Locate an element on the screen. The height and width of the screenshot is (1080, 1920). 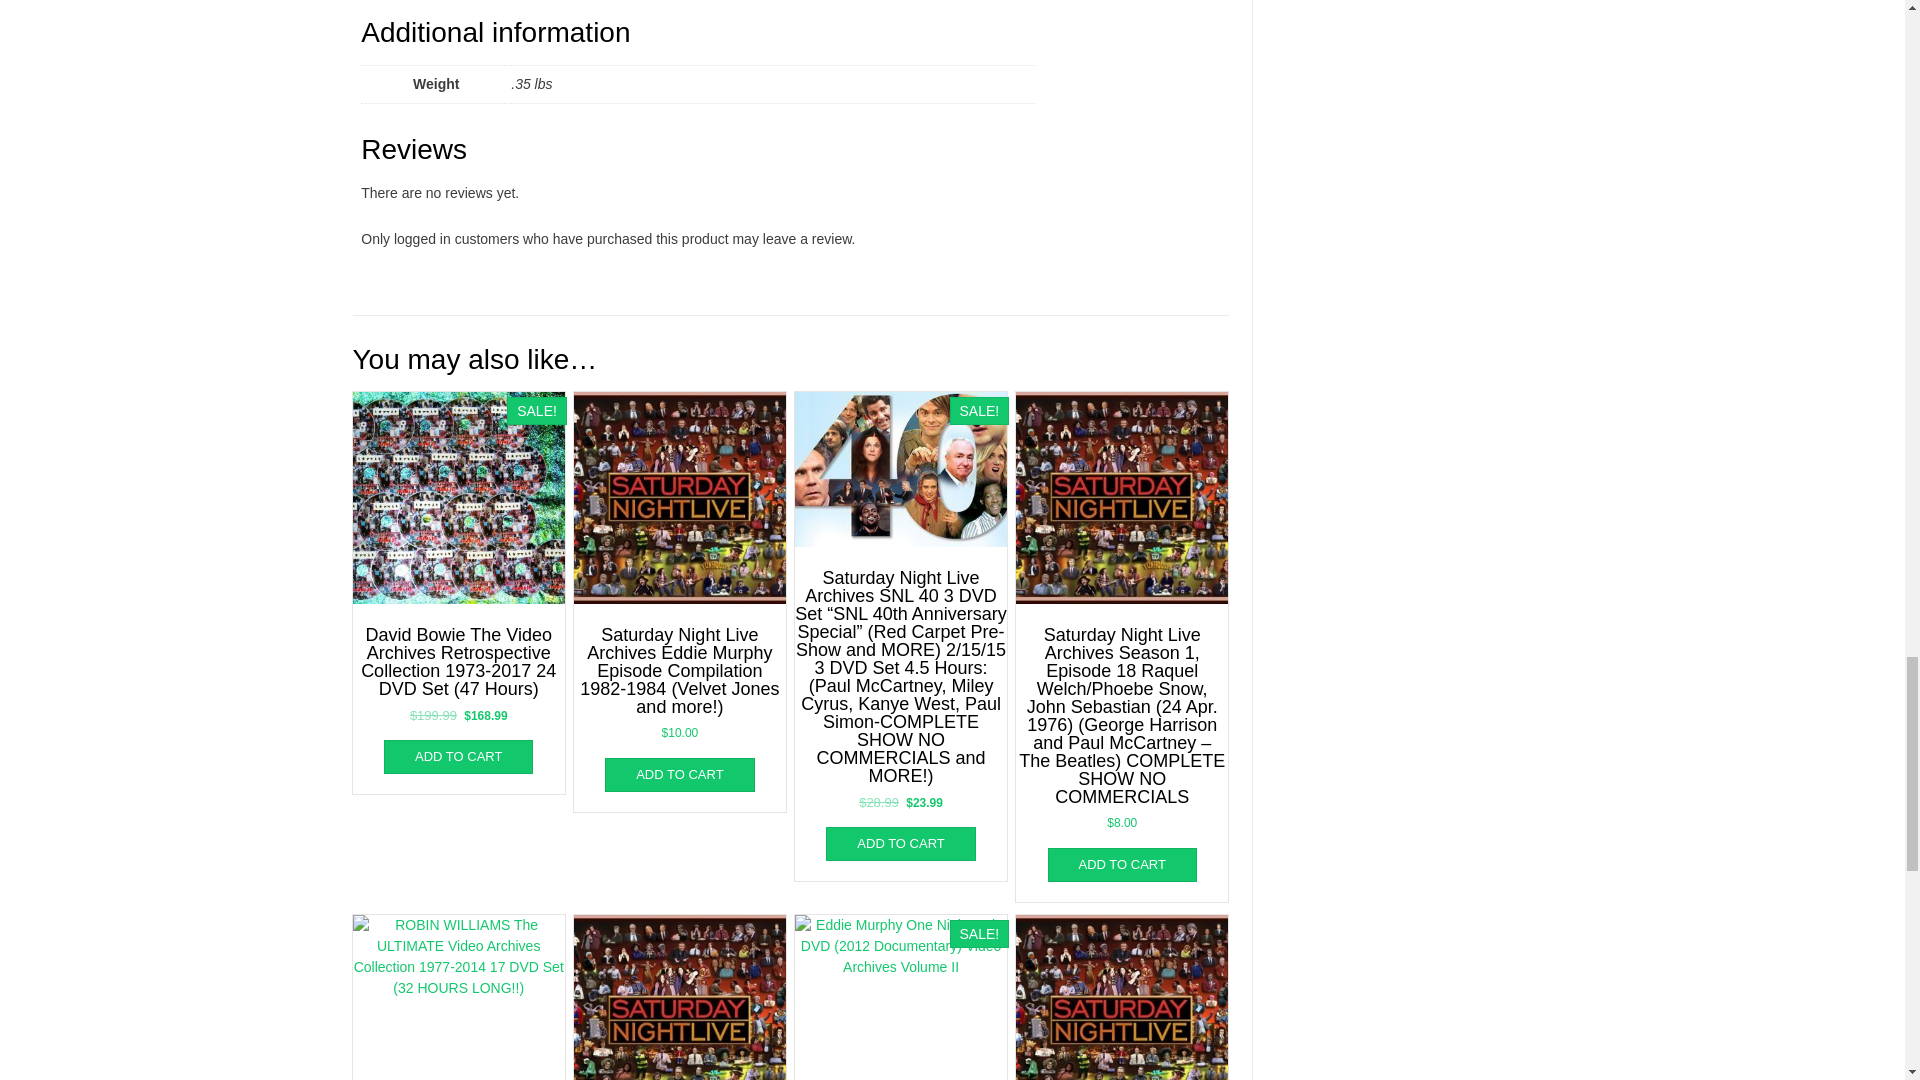
ADD TO CART is located at coordinates (900, 844).